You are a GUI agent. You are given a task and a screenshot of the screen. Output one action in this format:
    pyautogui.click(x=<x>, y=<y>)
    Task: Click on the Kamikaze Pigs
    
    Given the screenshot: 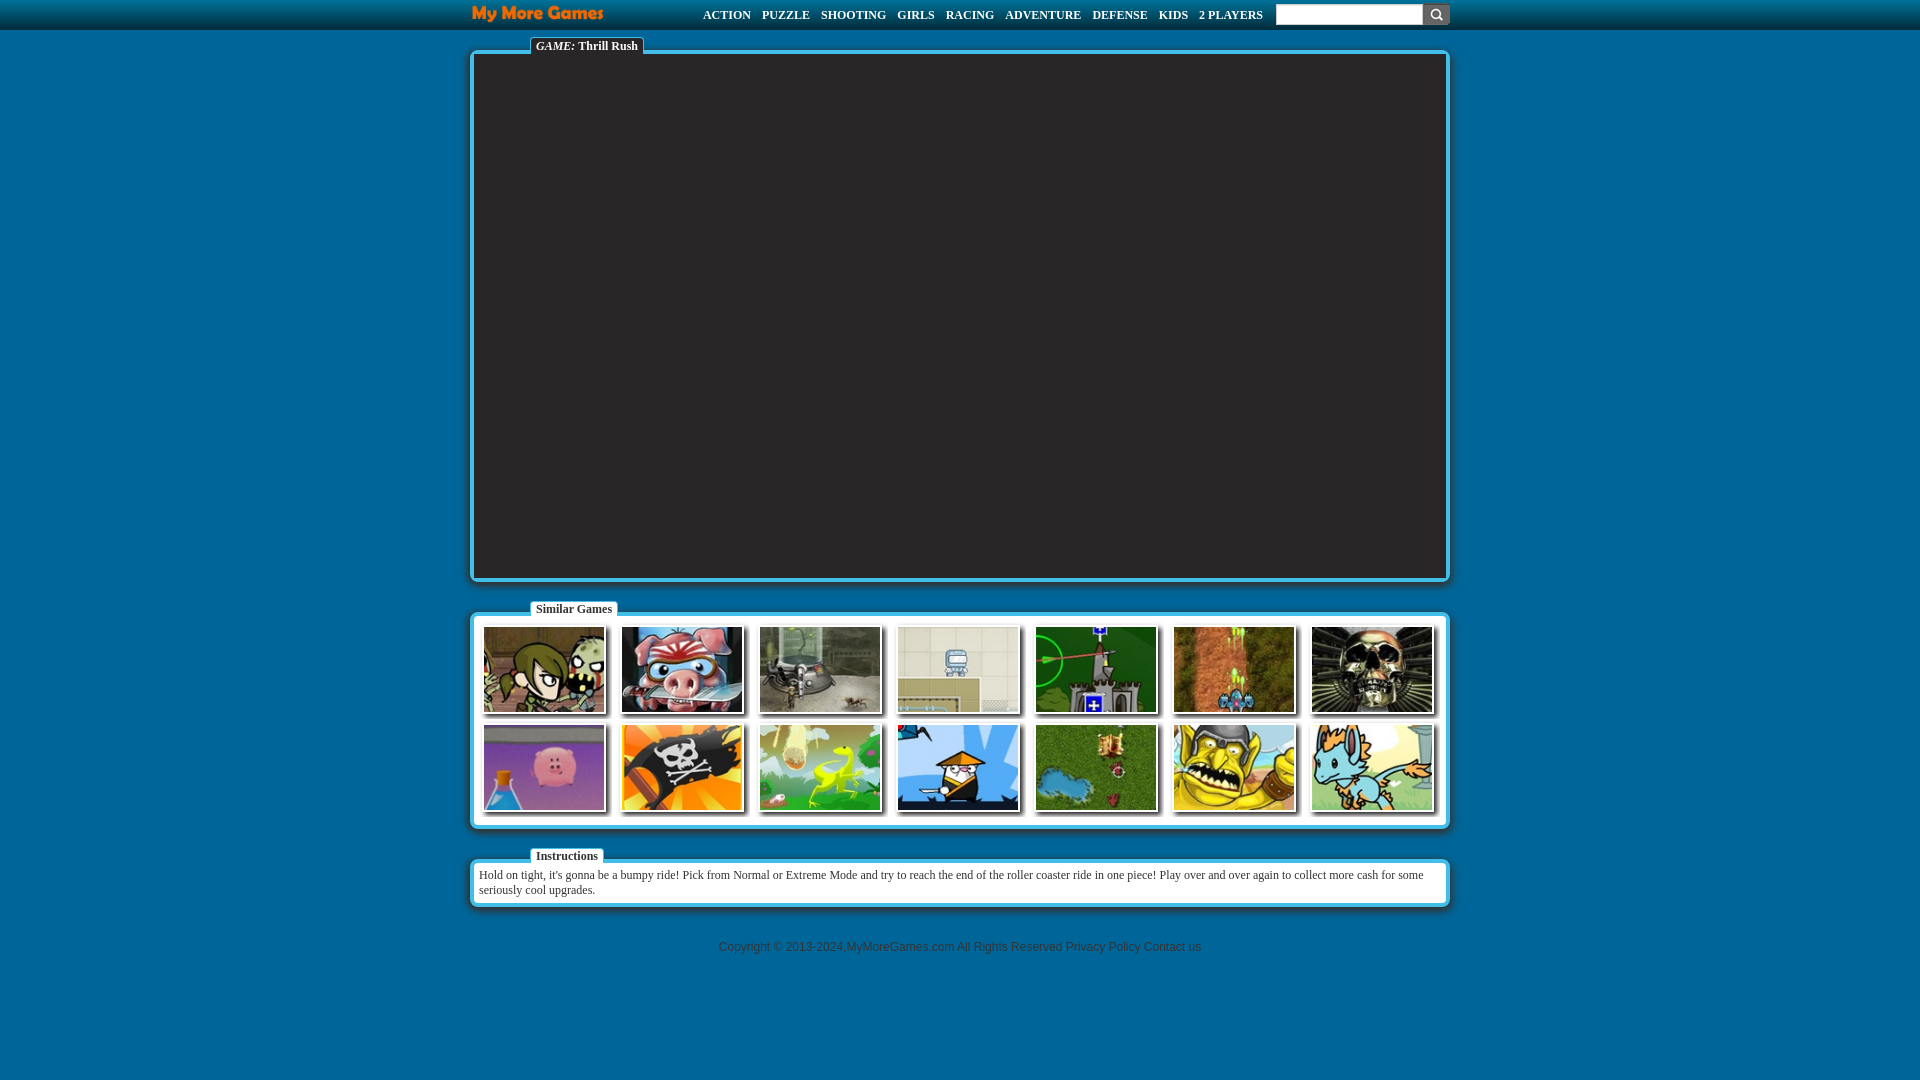 What is the action you would take?
    pyautogui.click(x=682, y=669)
    